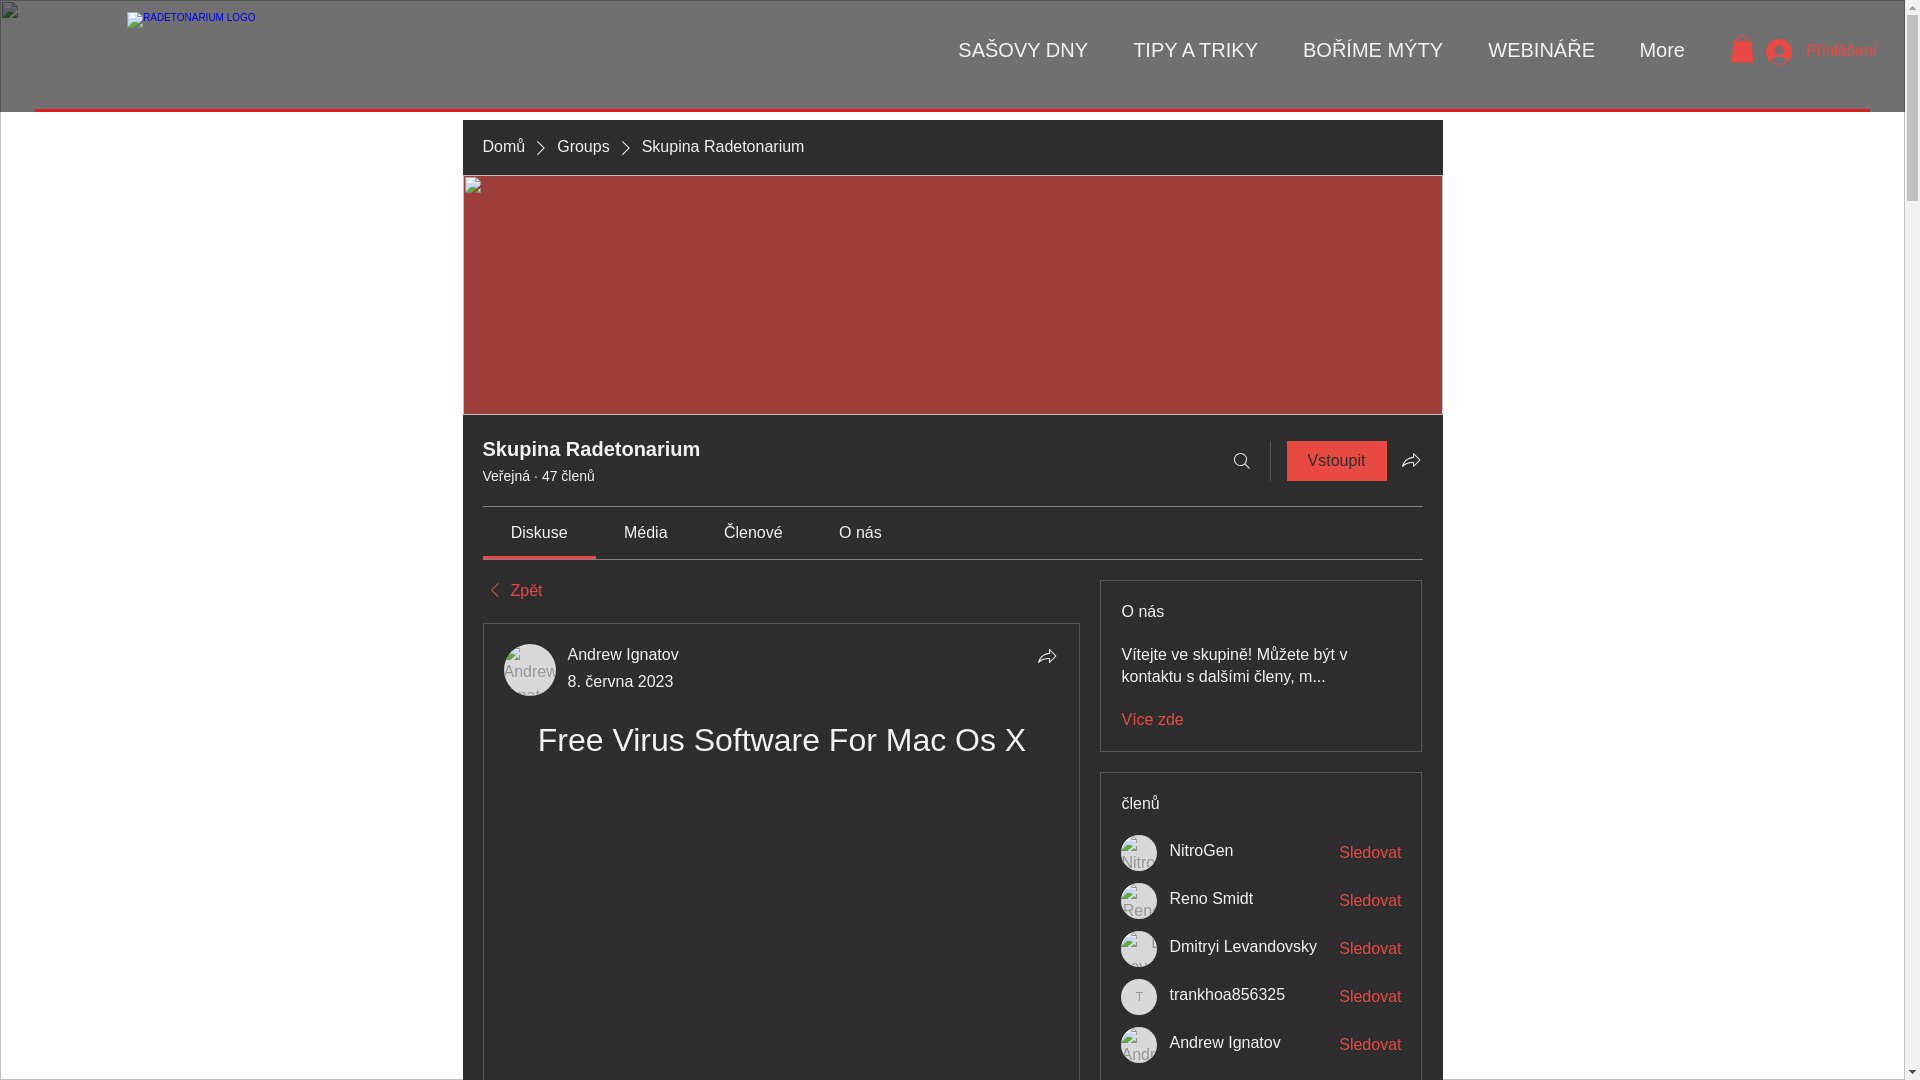  Describe the element at coordinates (1370, 996) in the screenshot. I see `Sledovat` at that location.